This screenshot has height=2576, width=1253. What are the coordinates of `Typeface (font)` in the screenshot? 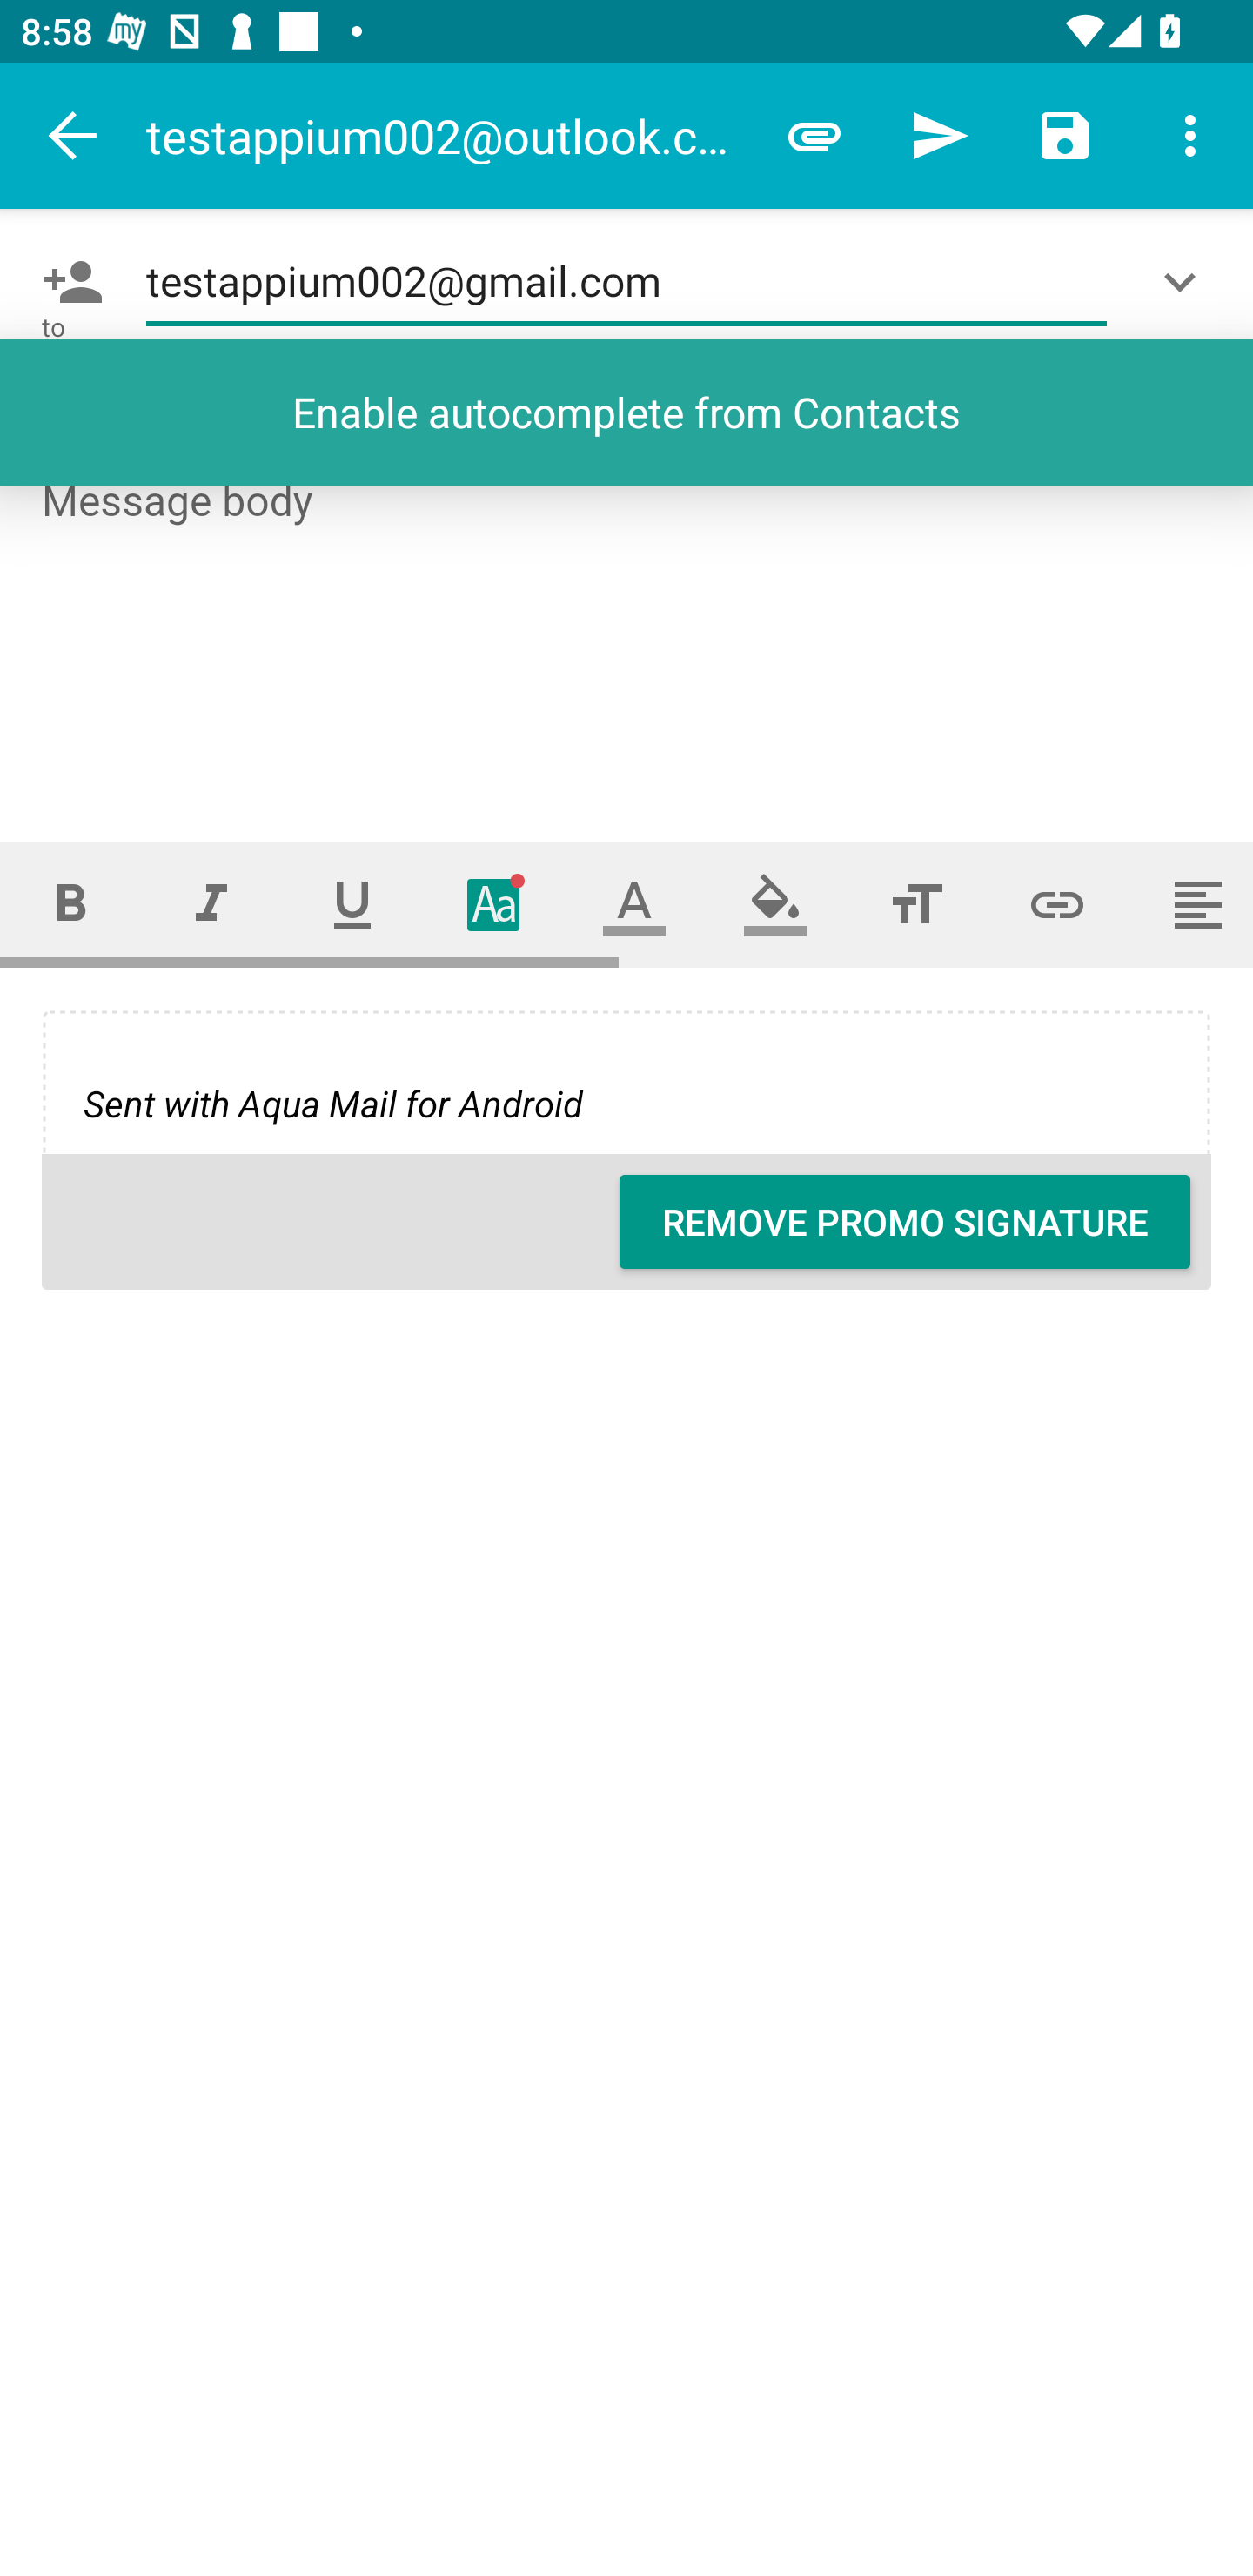 It's located at (493, 905).